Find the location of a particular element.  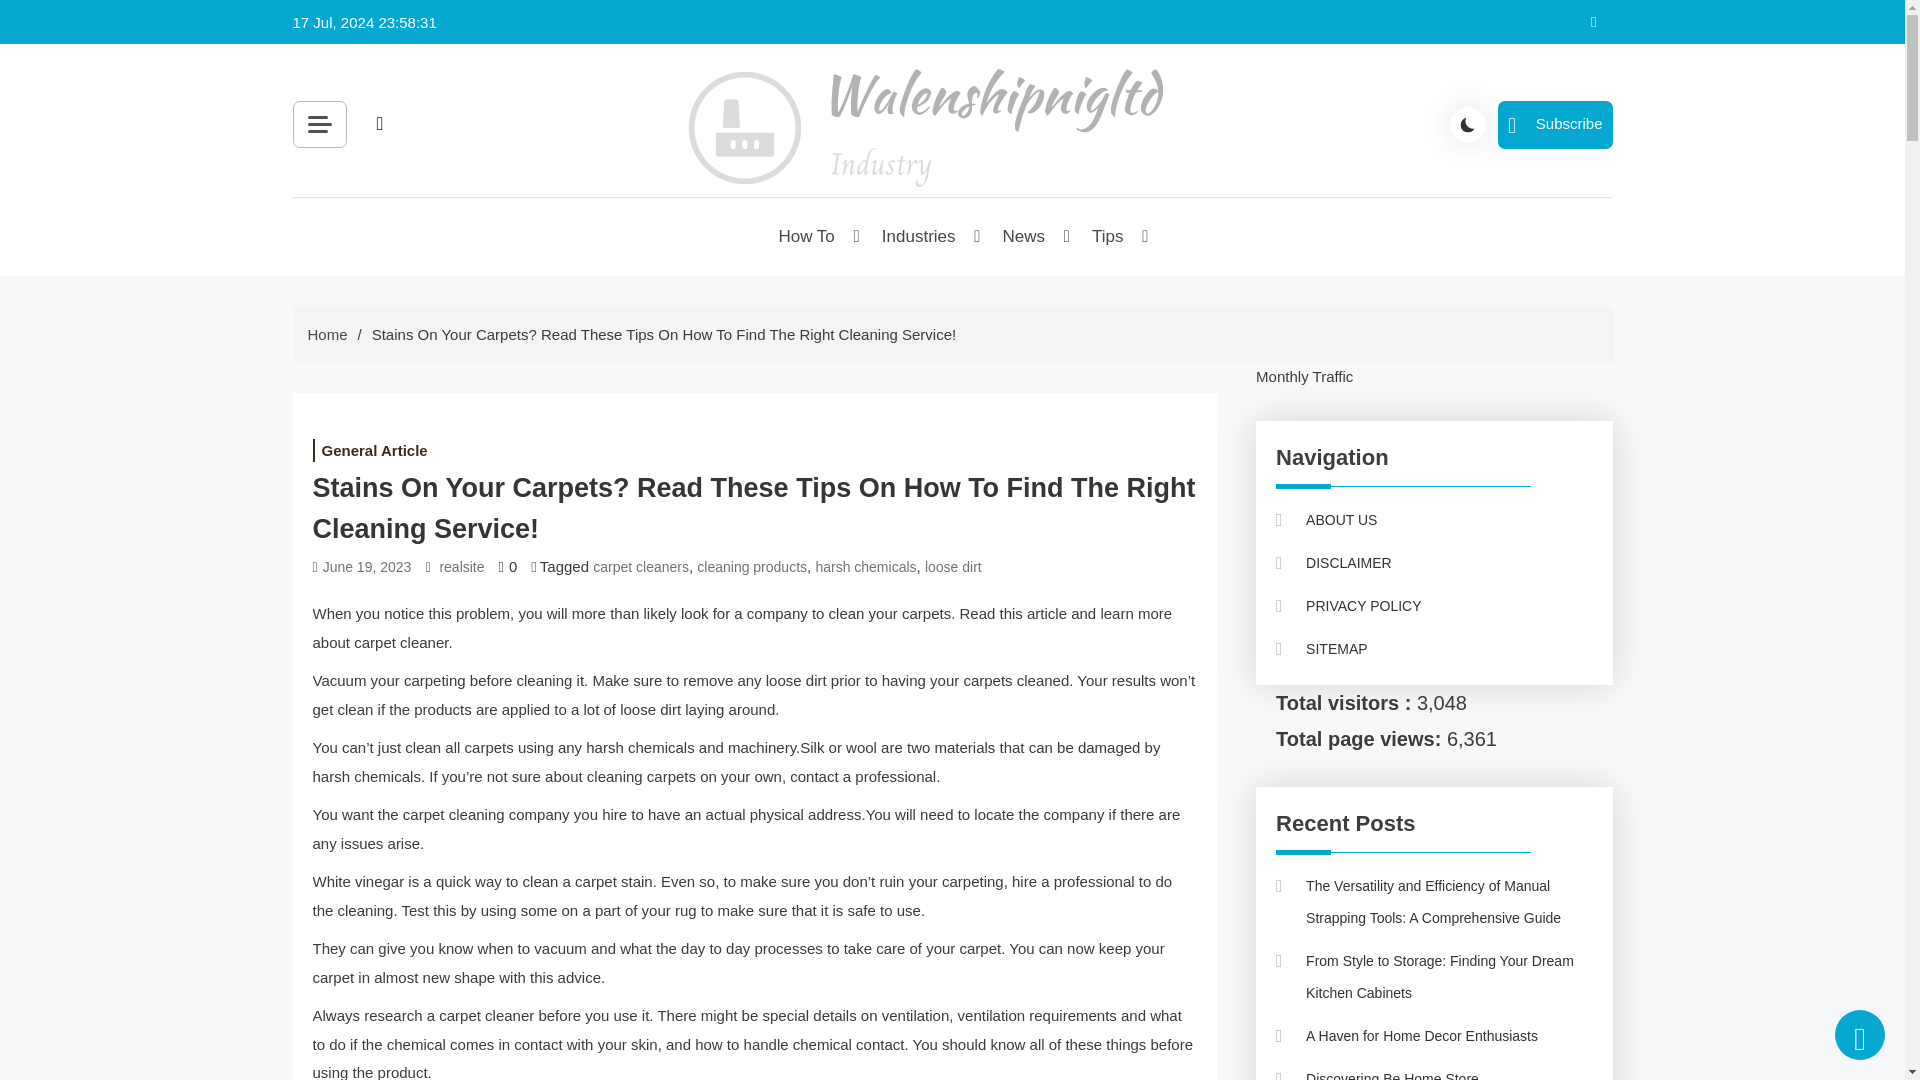

News is located at coordinates (1026, 236).